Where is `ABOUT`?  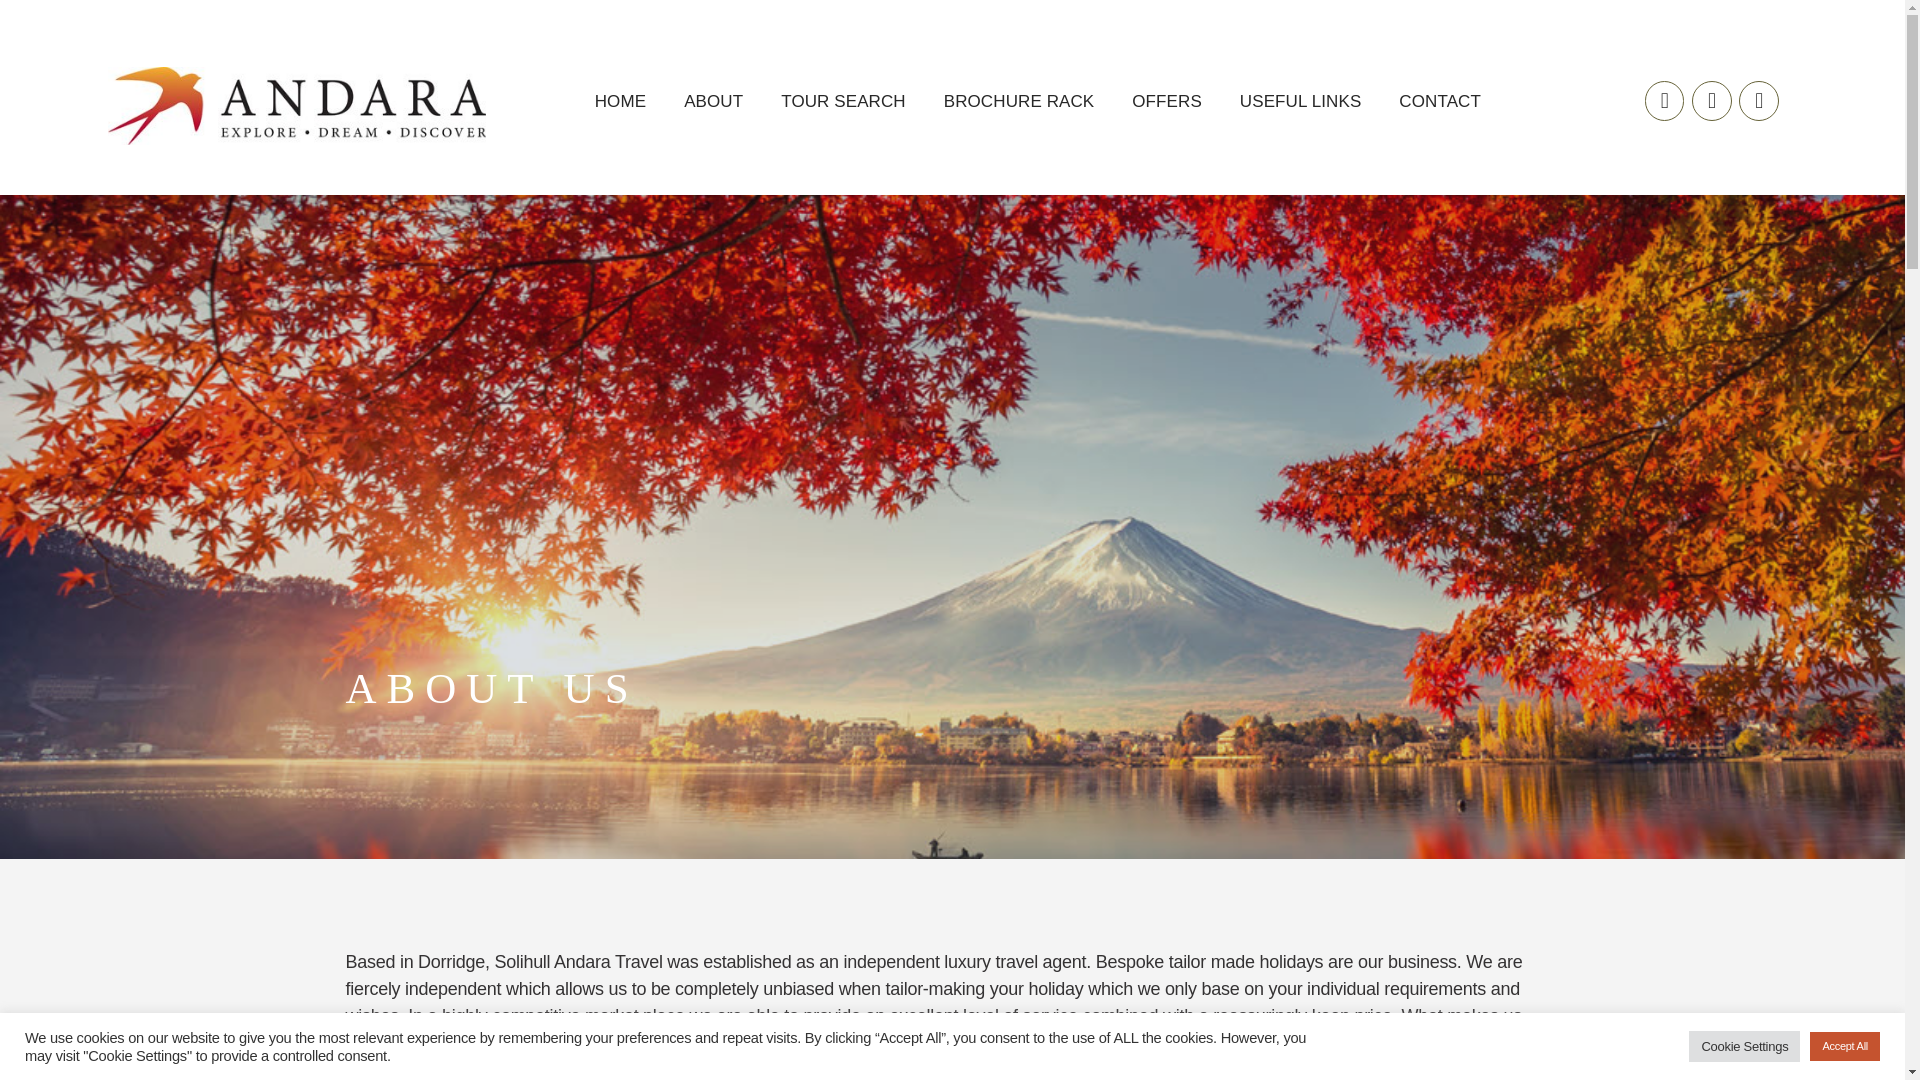 ABOUT is located at coordinates (714, 58).